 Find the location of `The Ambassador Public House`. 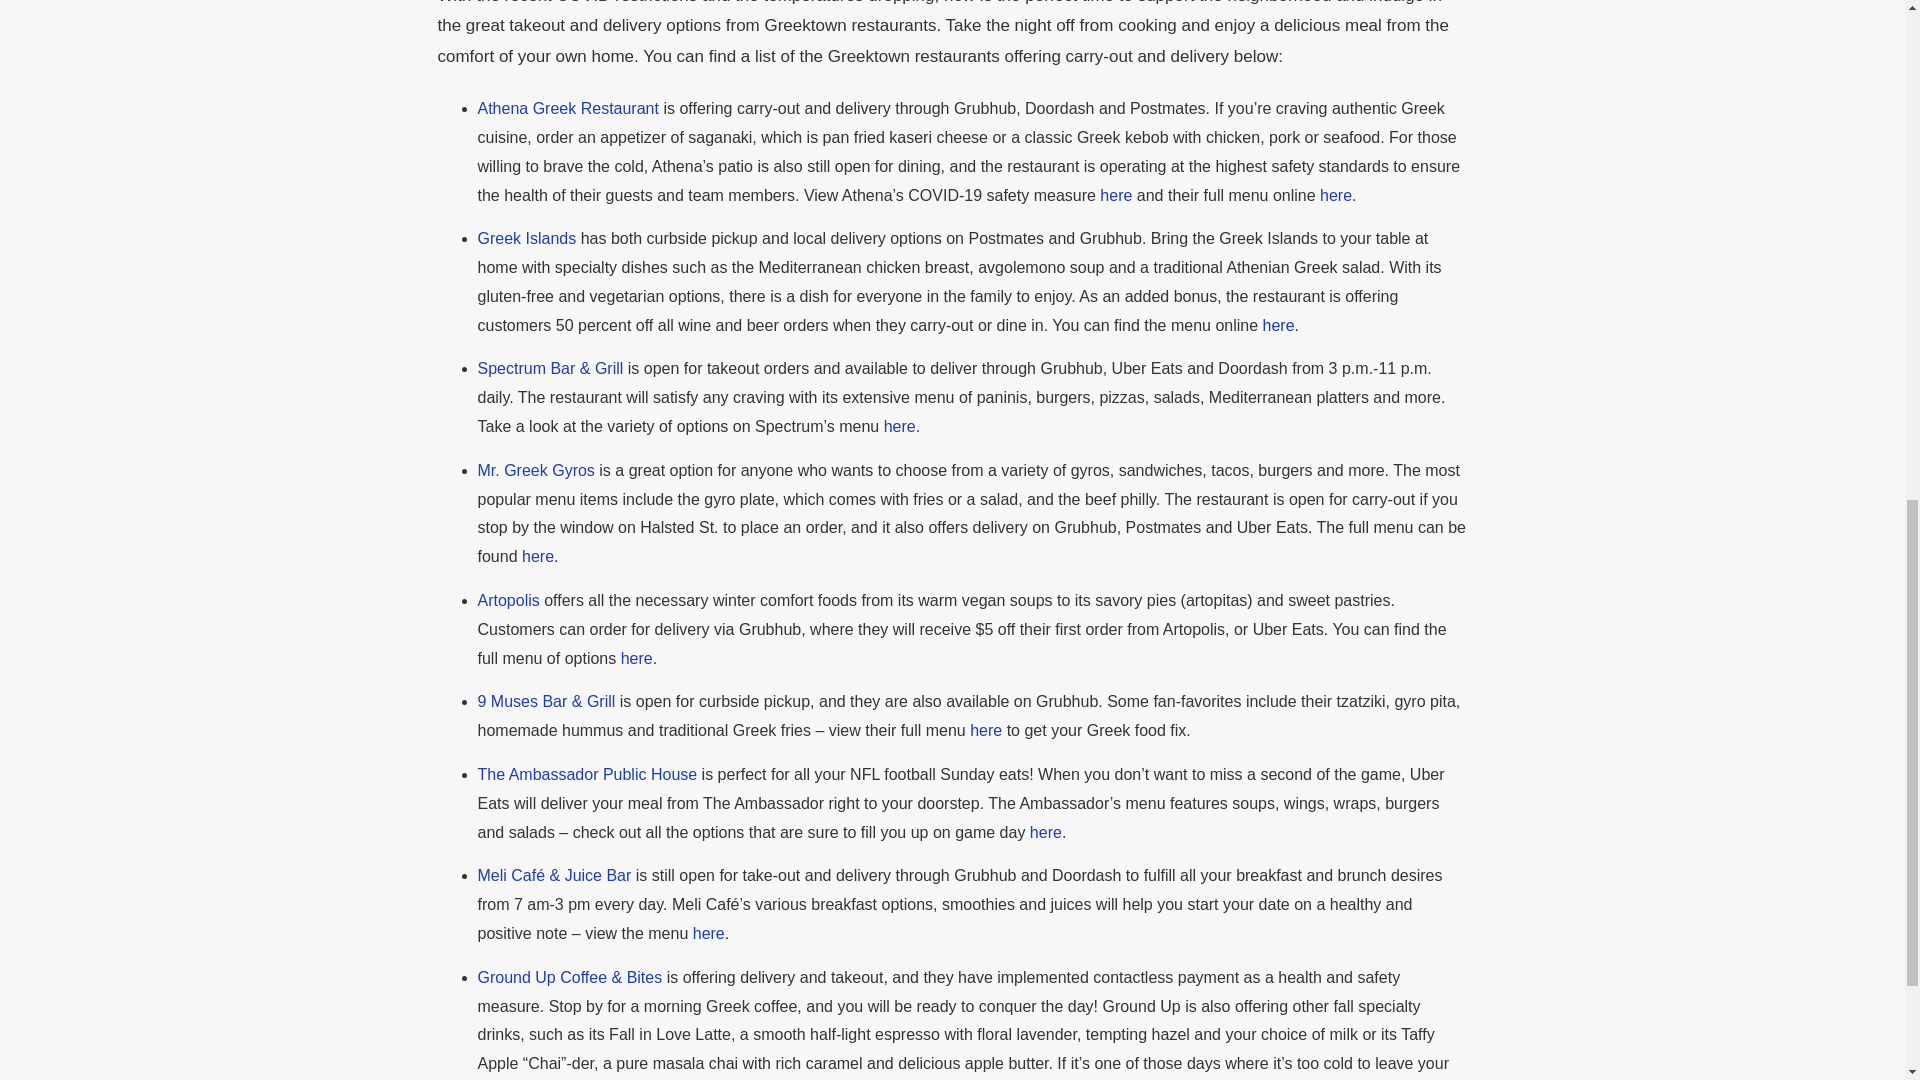

The Ambassador Public House is located at coordinates (588, 774).